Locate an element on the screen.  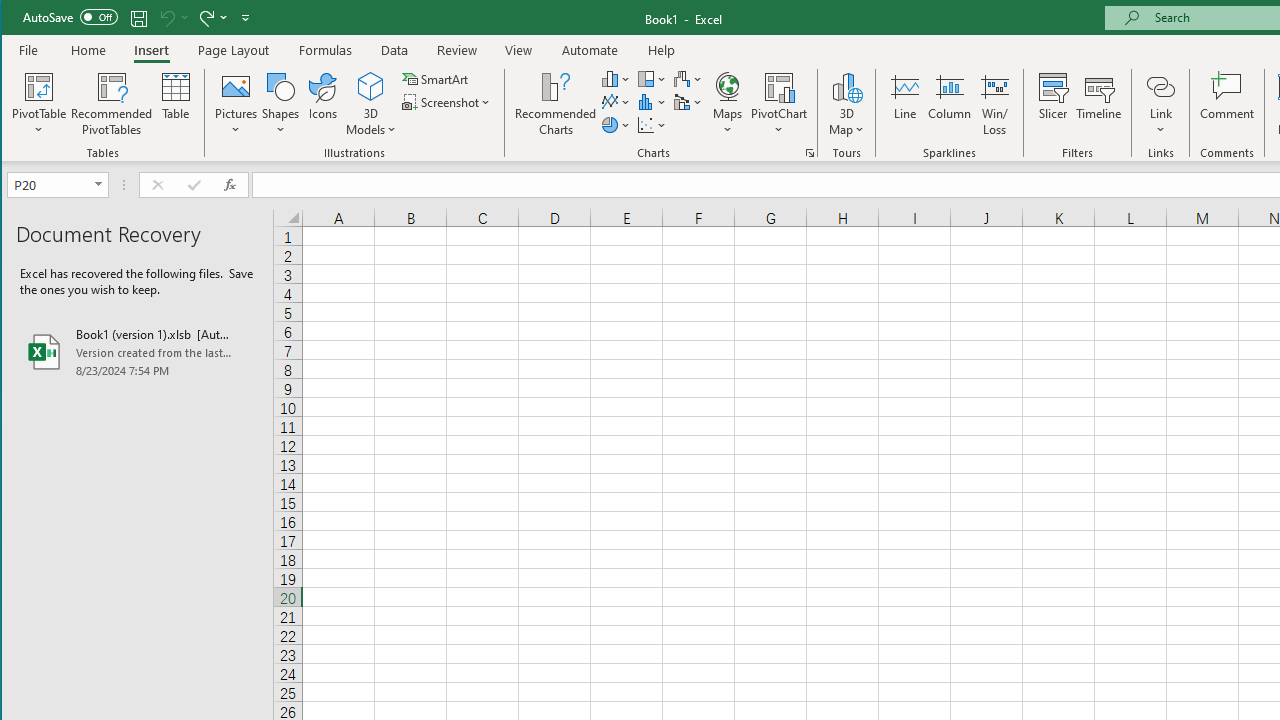
Insert Combo Chart is located at coordinates (688, 102).